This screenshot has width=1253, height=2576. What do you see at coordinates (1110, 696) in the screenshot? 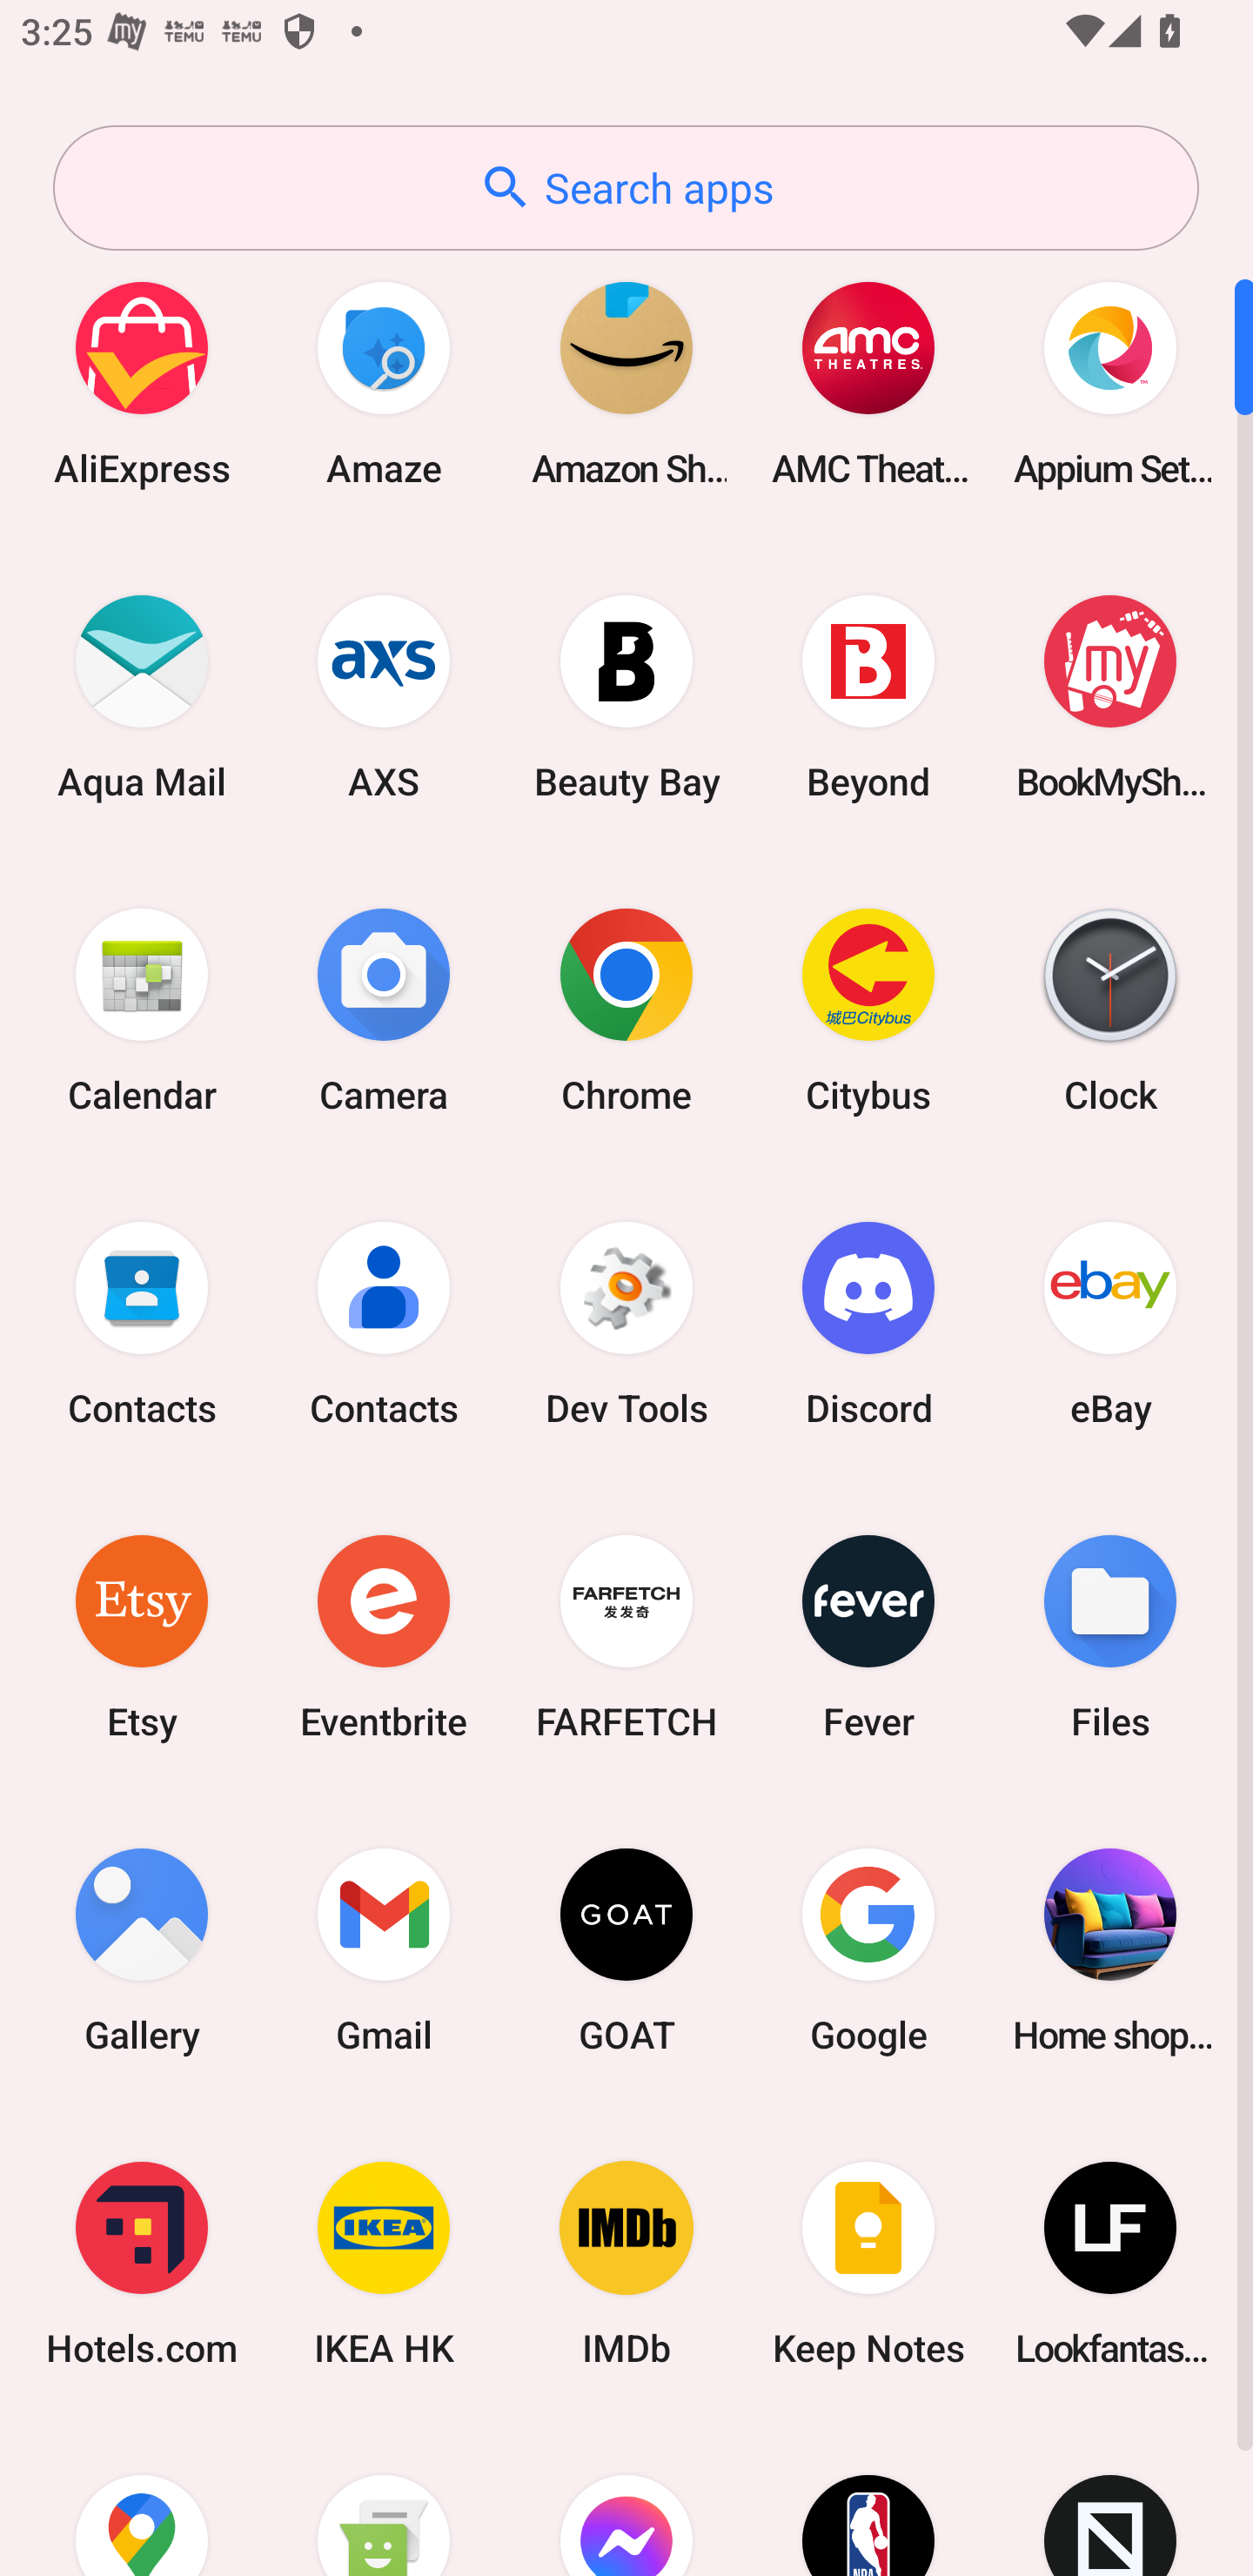
I see `BookMyShow` at bounding box center [1110, 696].